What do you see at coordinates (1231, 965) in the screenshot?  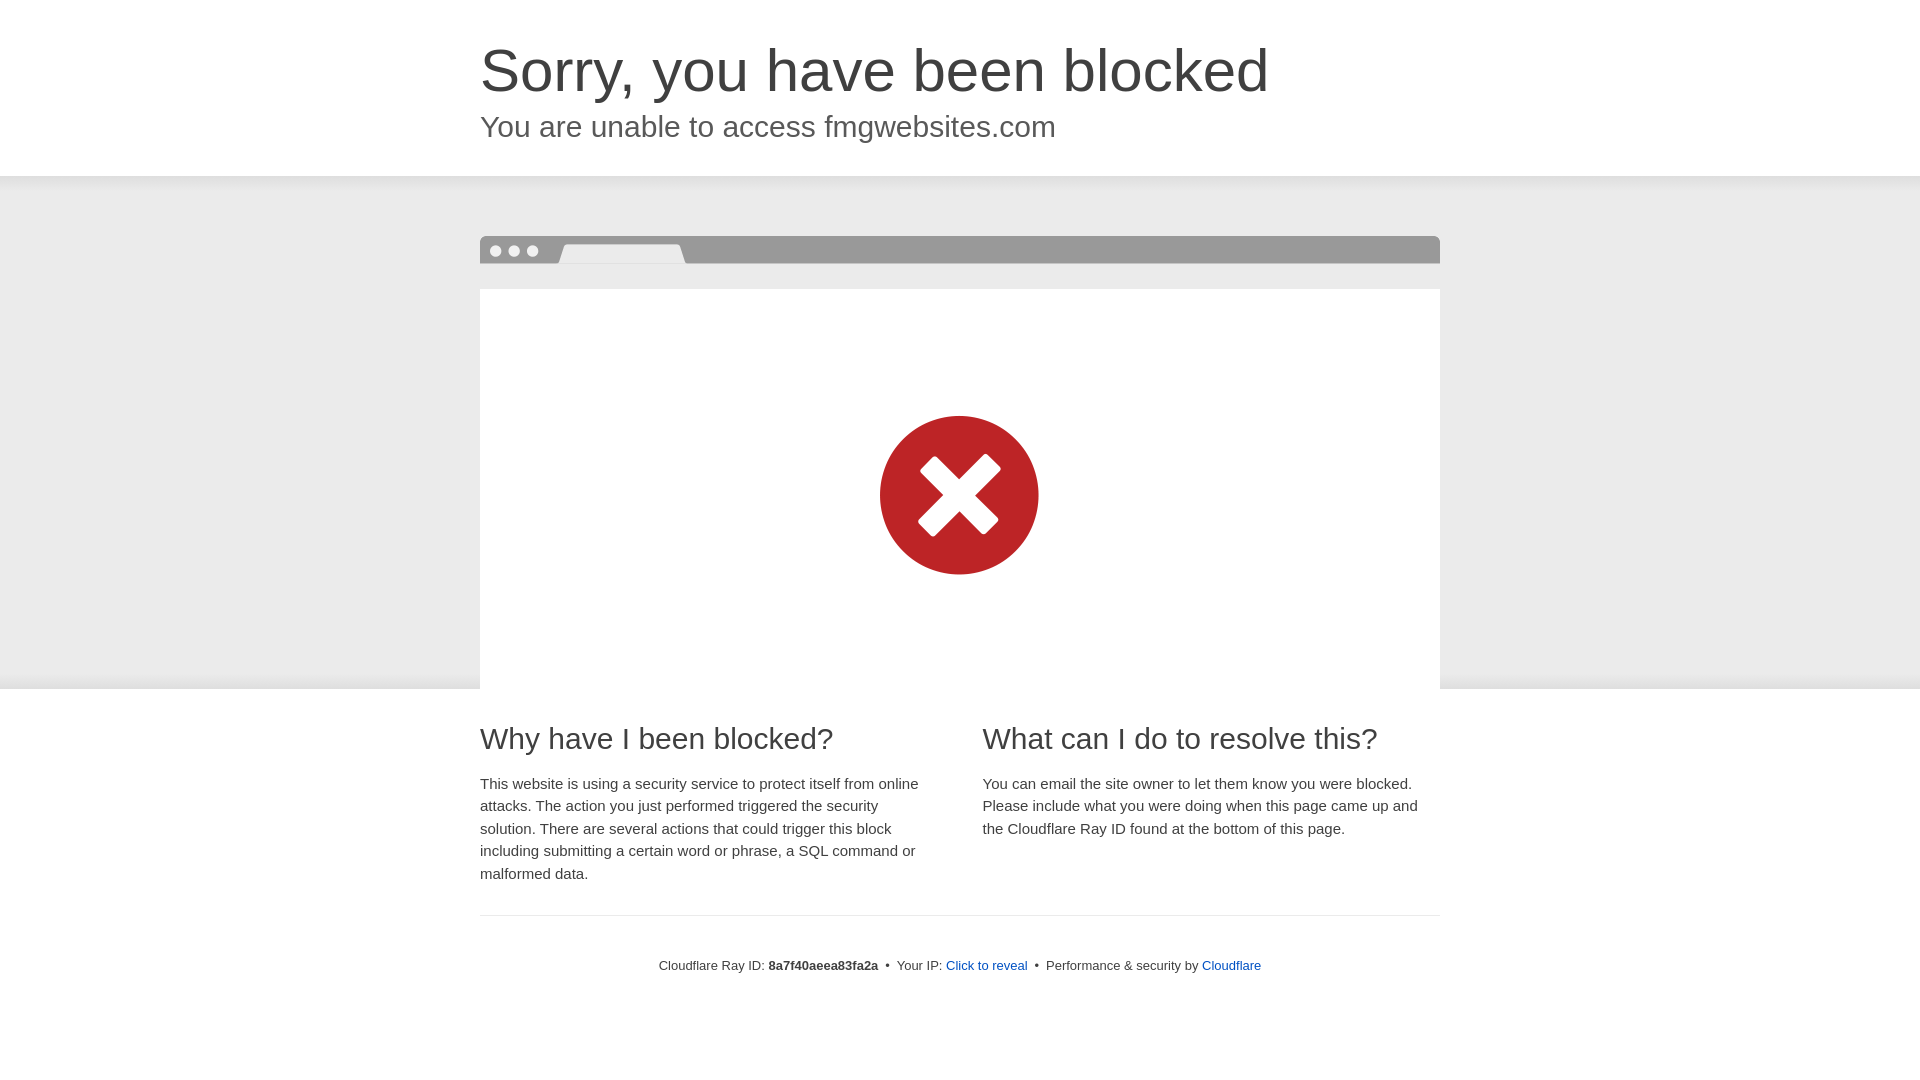 I see `Cloudflare` at bounding box center [1231, 965].